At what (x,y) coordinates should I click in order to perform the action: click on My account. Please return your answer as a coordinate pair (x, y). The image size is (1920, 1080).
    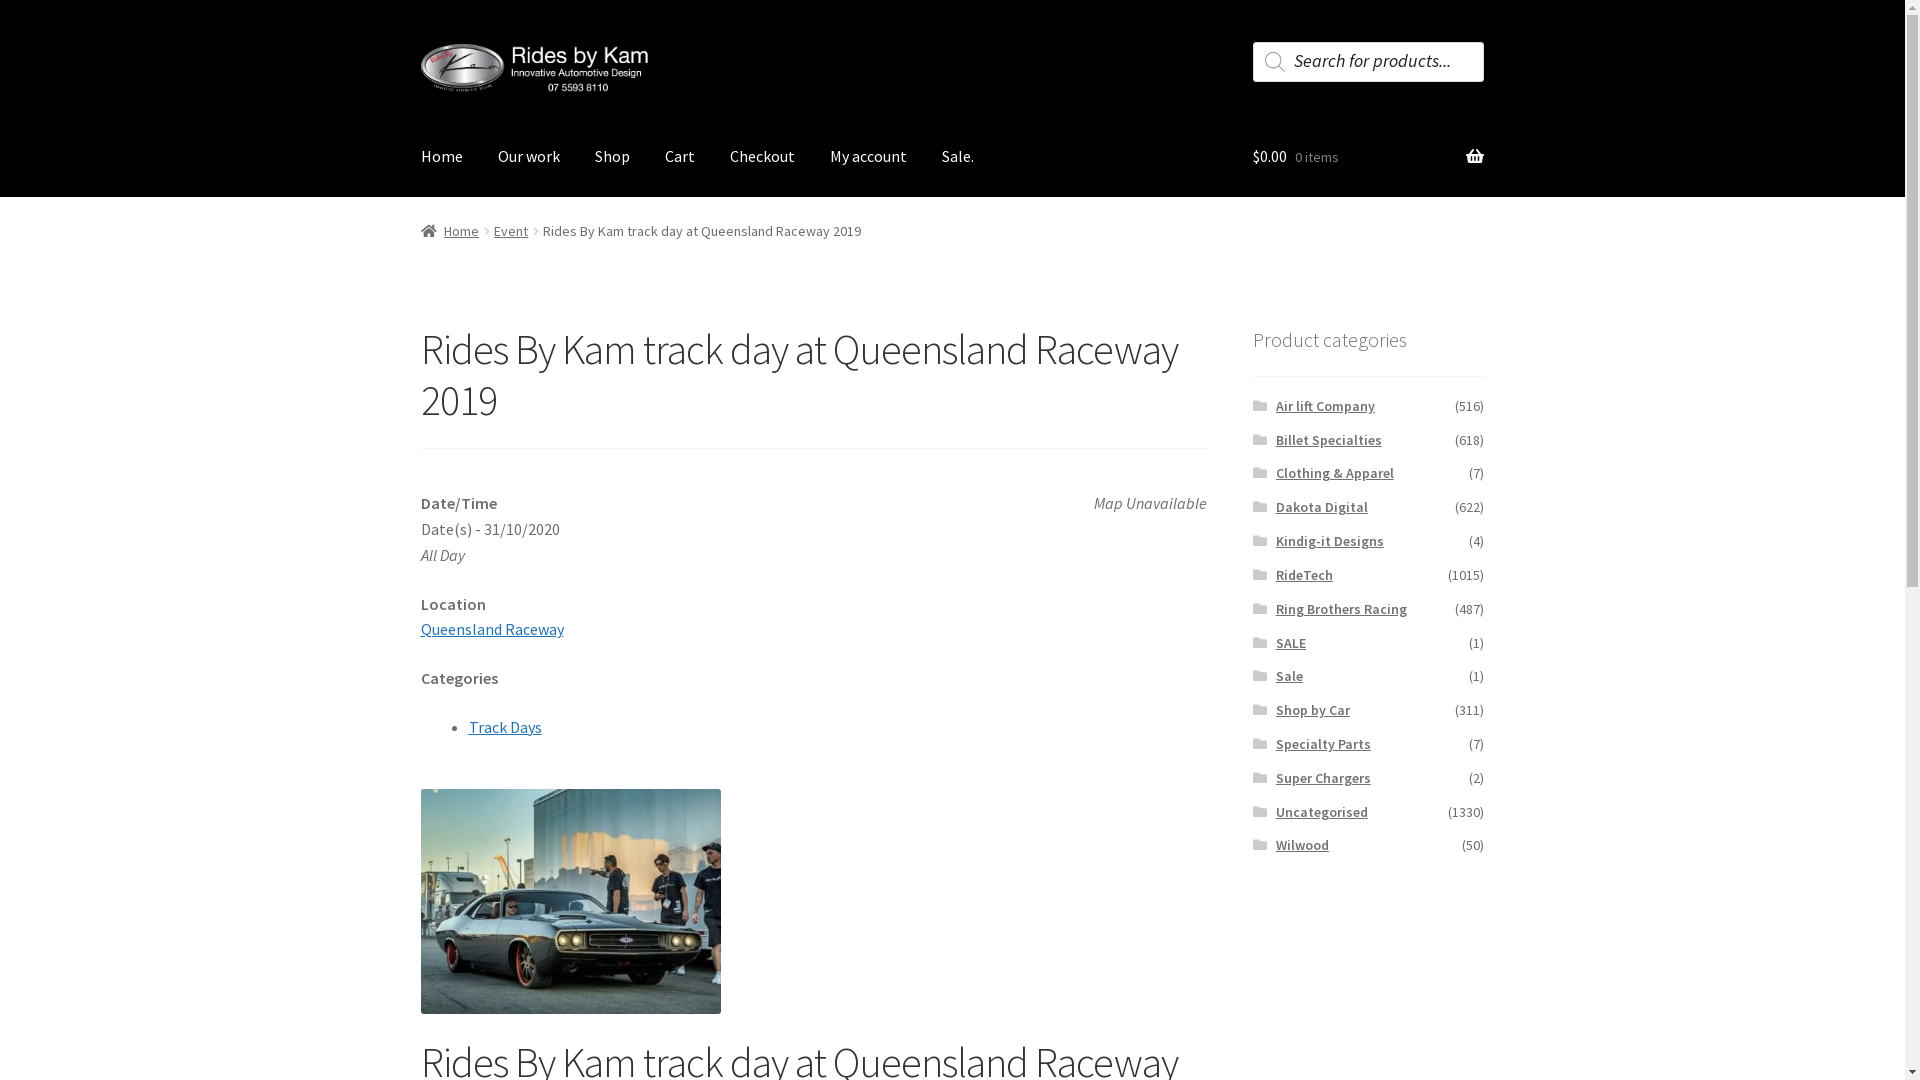
    Looking at the image, I should click on (868, 157).